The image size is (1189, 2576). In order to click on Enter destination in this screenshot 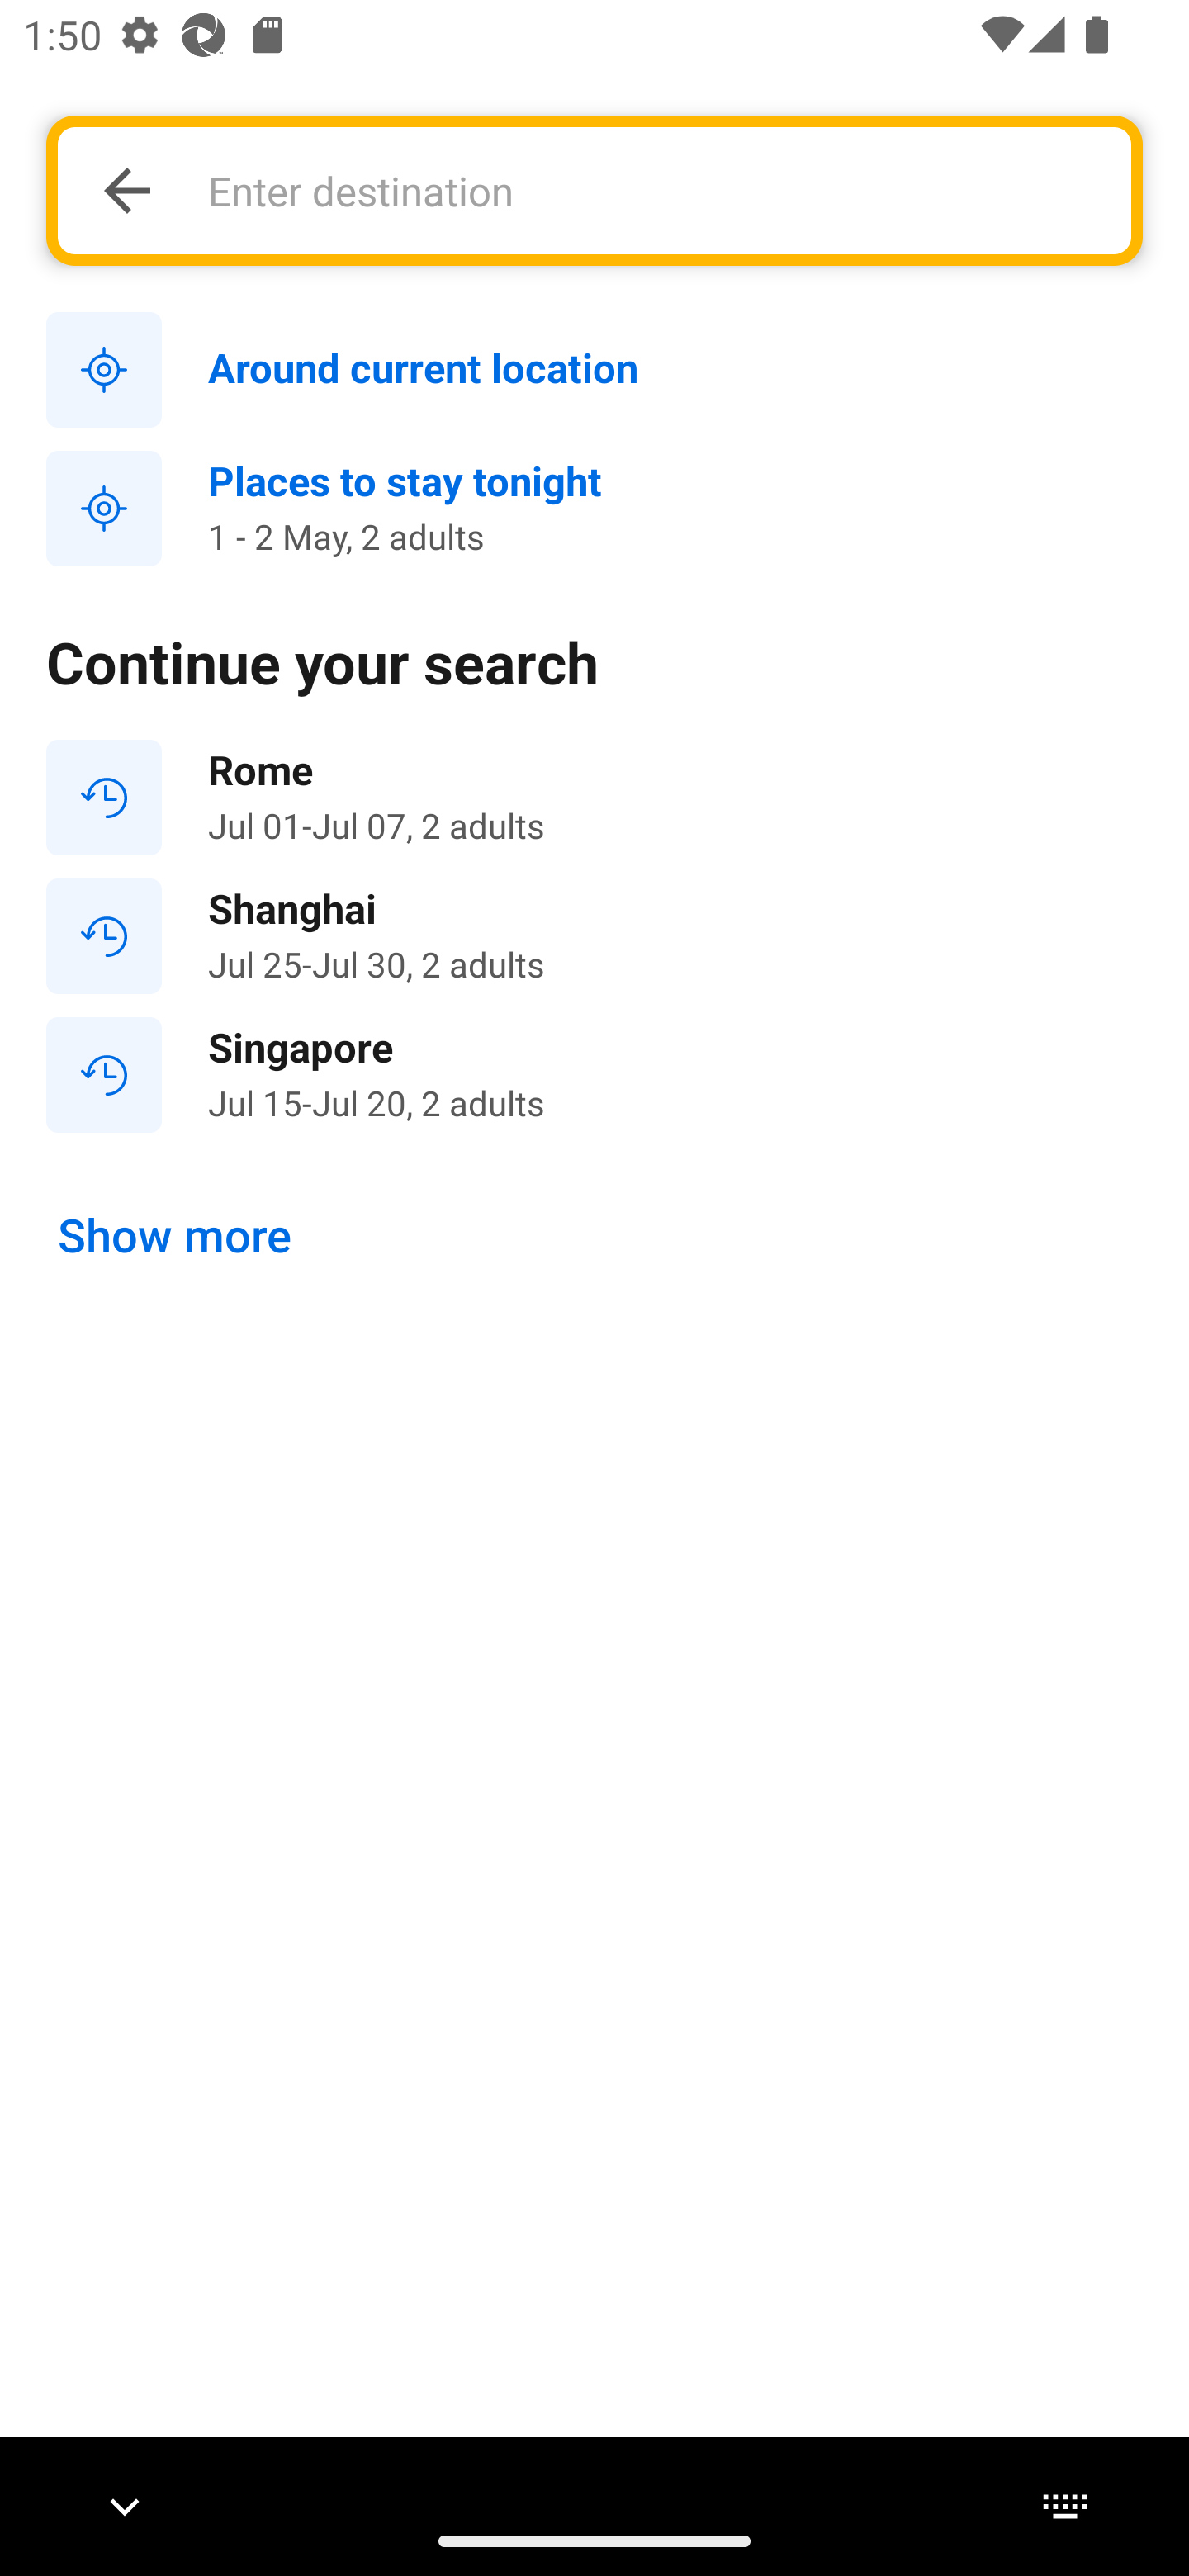, I will do `click(651, 190)`.